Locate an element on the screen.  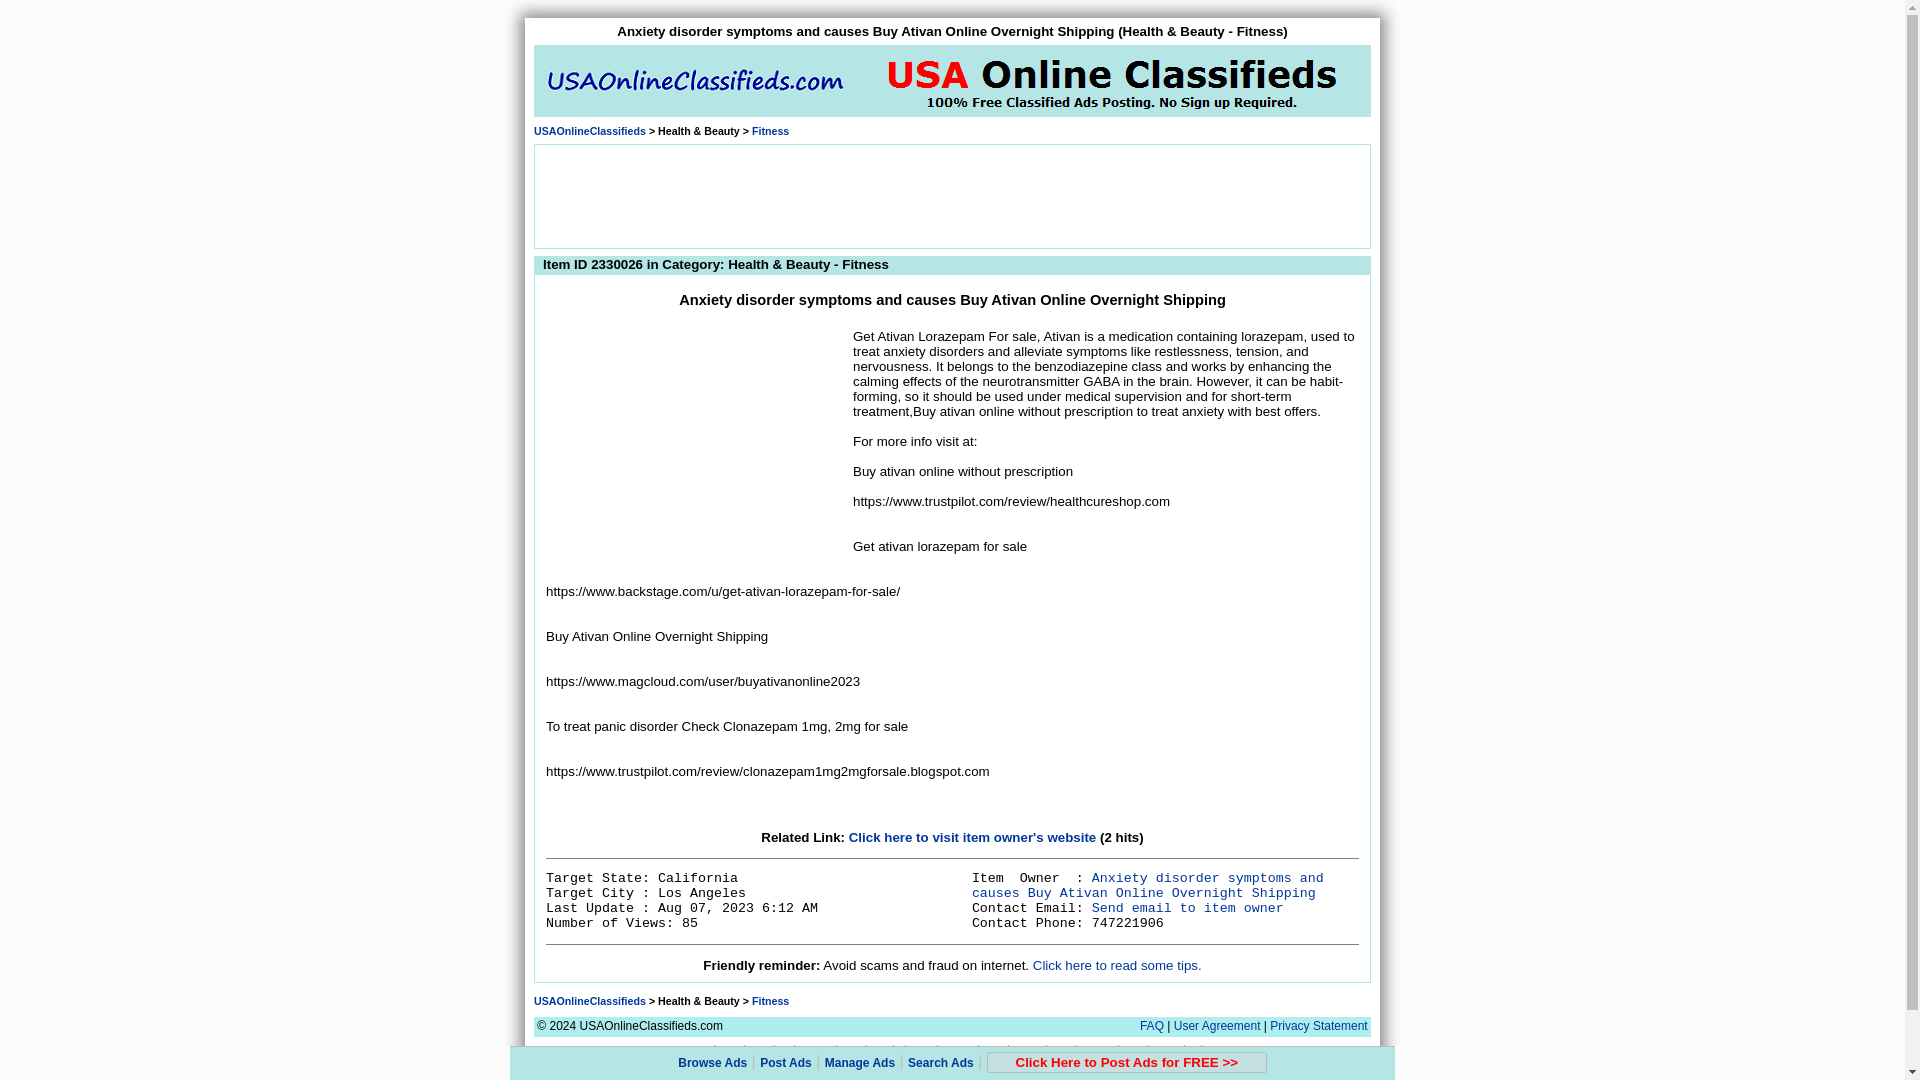
Privacy Statement is located at coordinates (1318, 1026).